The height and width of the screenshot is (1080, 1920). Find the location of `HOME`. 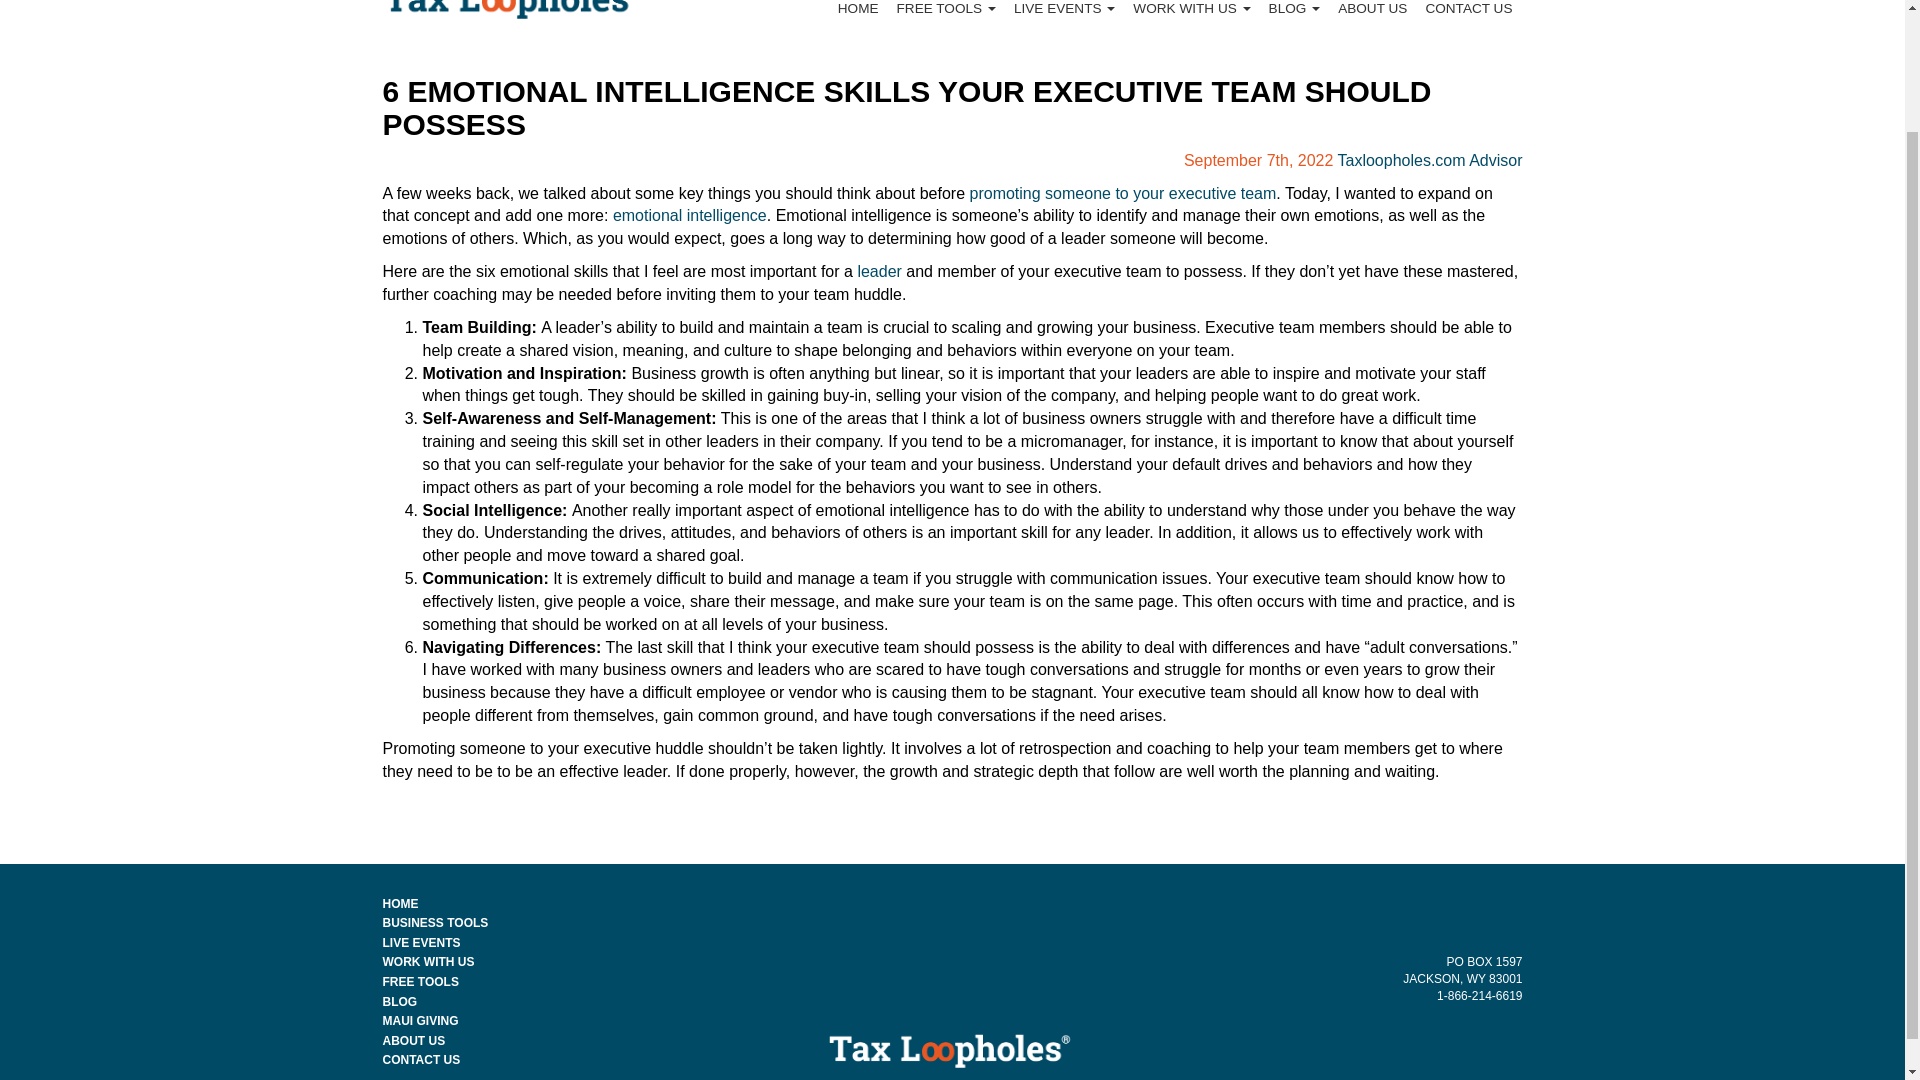

HOME is located at coordinates (858, 16).